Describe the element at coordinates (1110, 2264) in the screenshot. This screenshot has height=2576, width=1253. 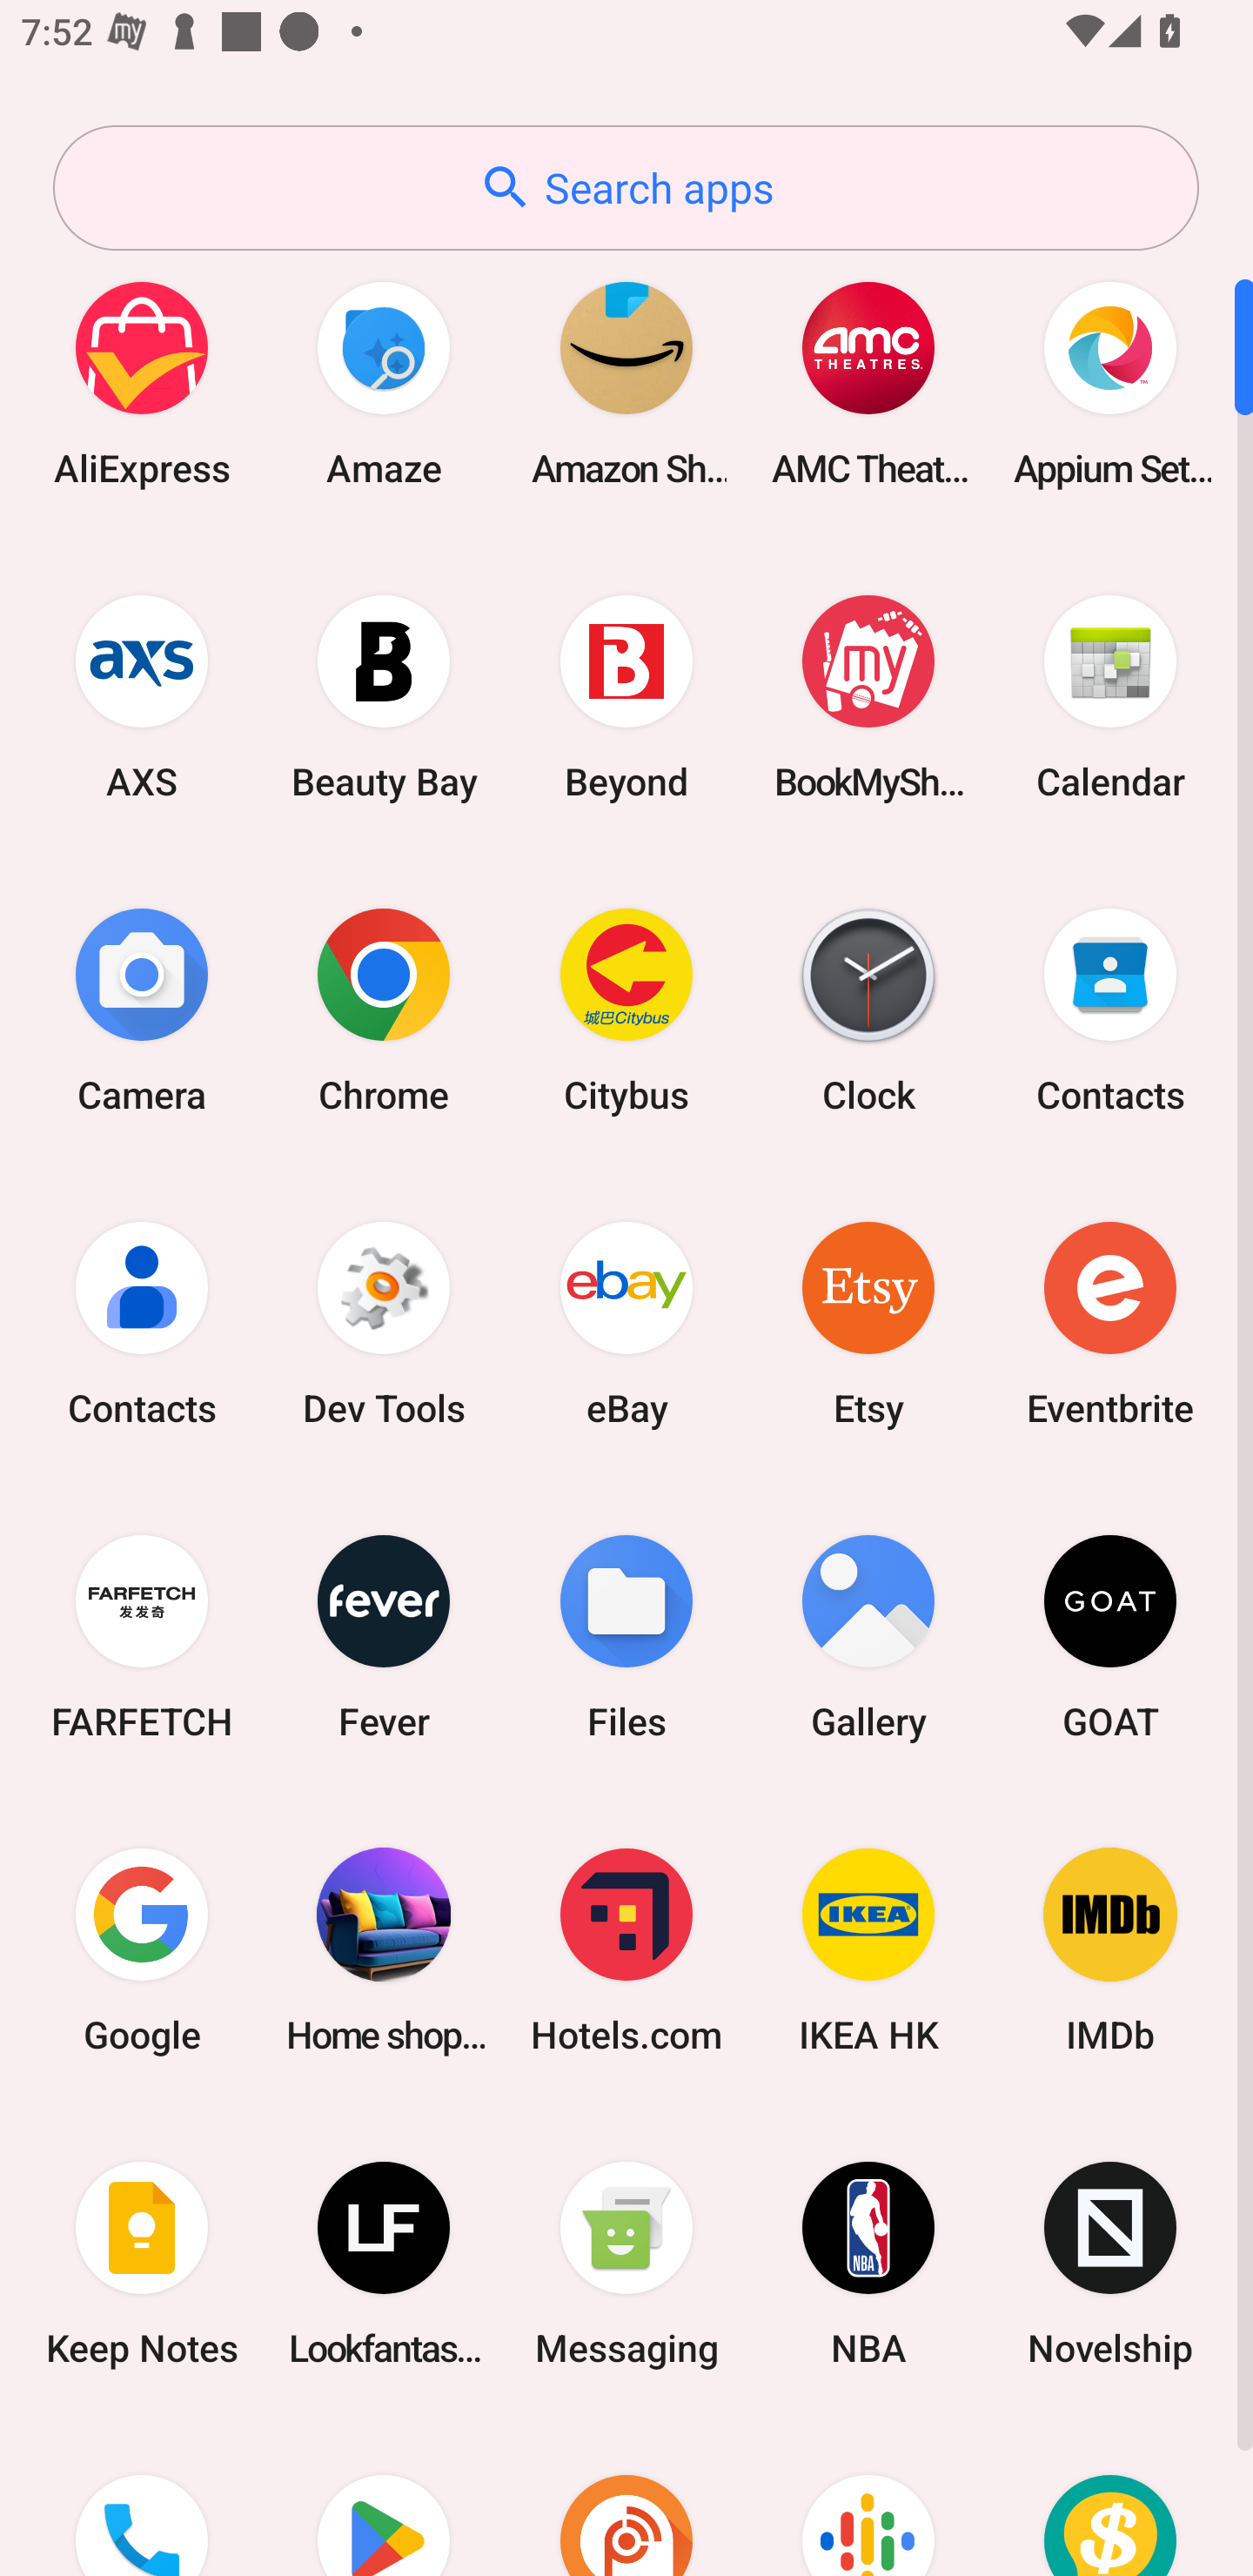
I see `Novelship` at that location.